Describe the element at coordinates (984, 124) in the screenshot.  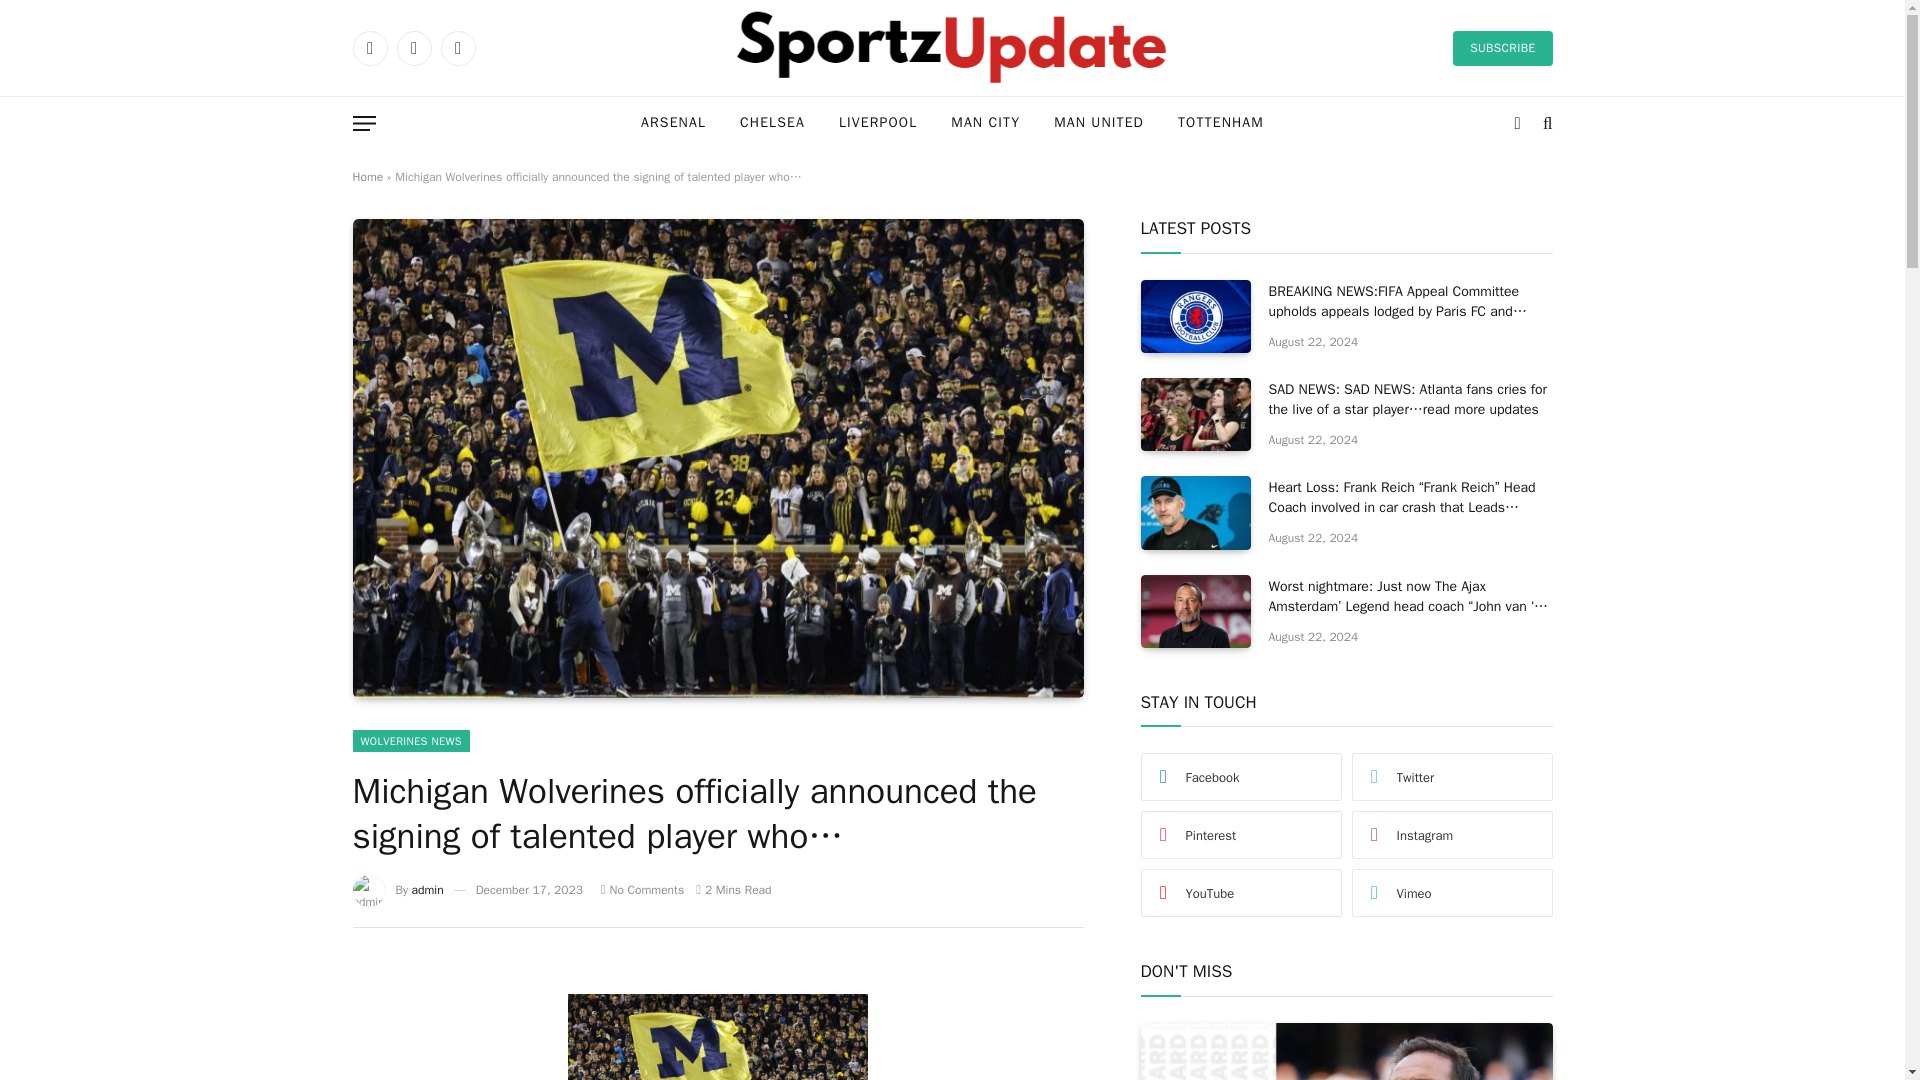
I see `MAN CITY` at that location.